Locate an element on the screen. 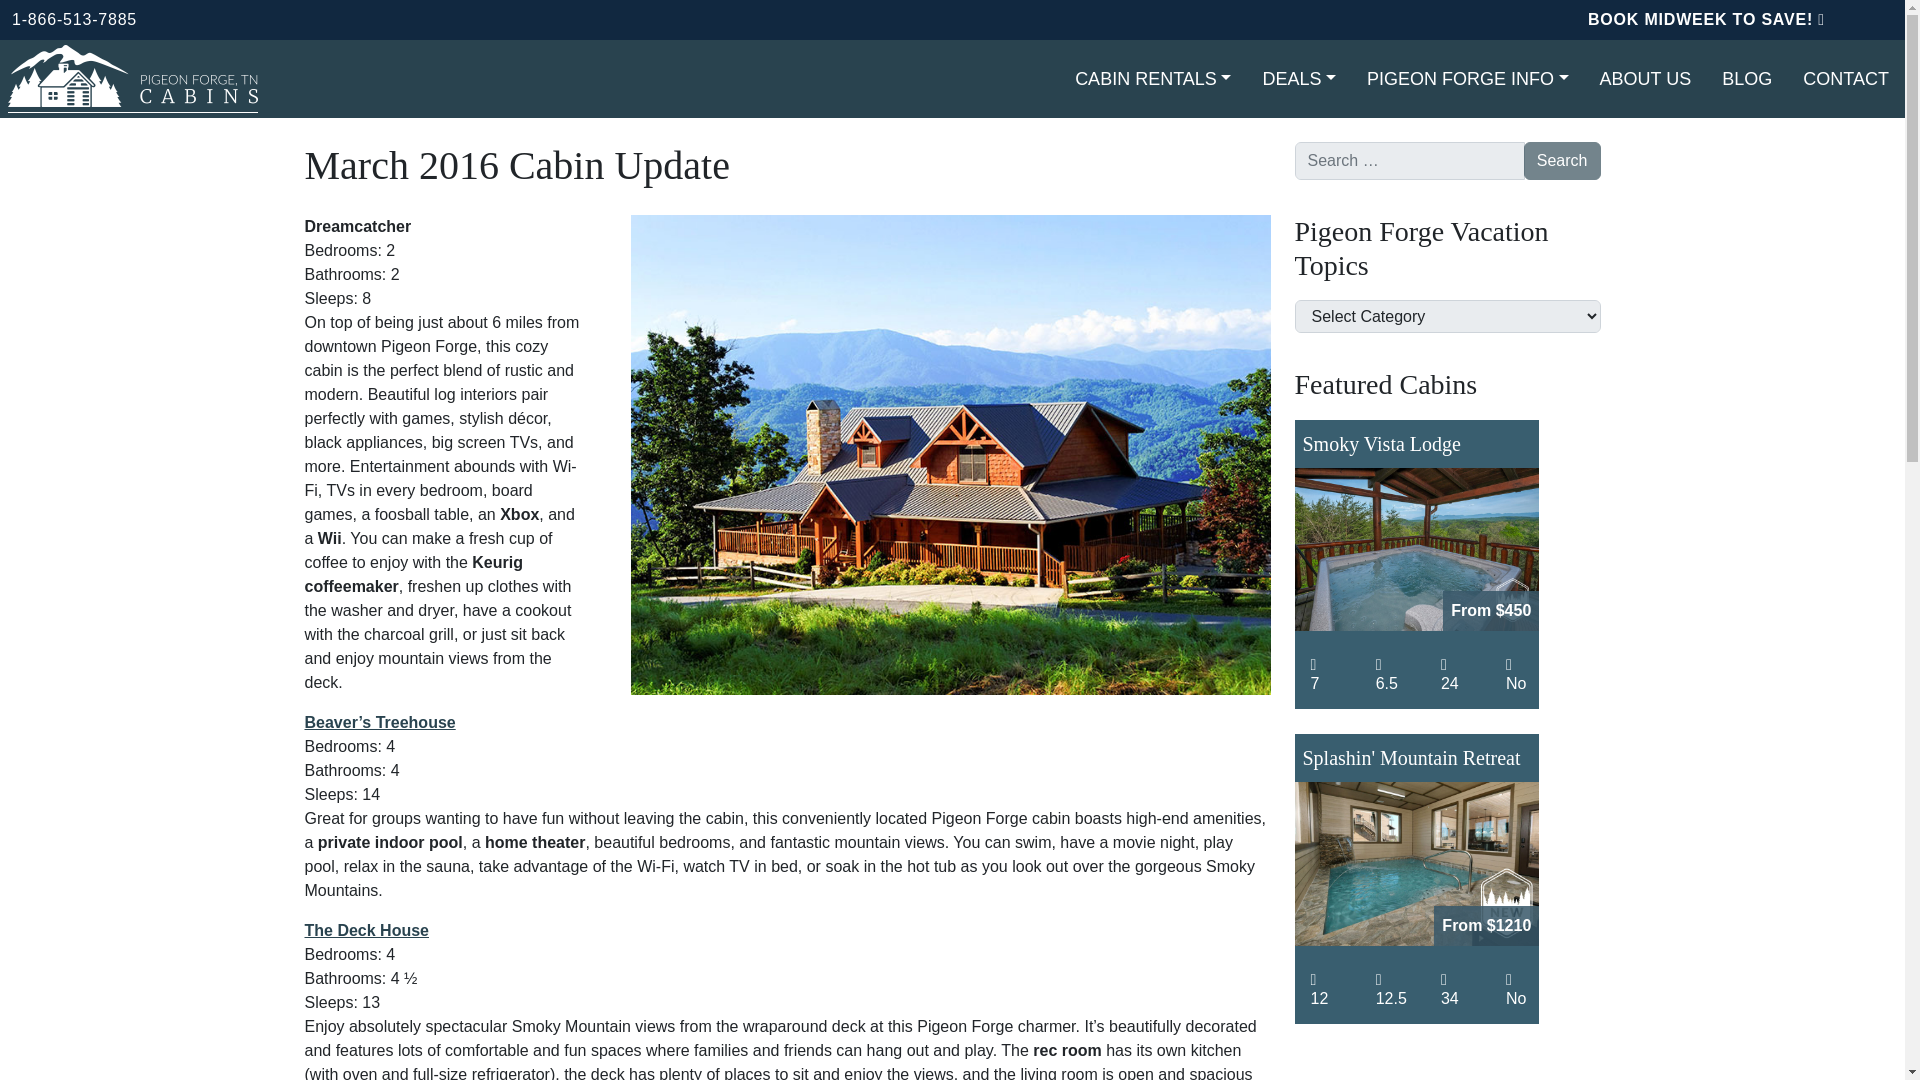 The image size is (1920, 1080). 1-866-513-7885 is located at coordinates (74, 19).